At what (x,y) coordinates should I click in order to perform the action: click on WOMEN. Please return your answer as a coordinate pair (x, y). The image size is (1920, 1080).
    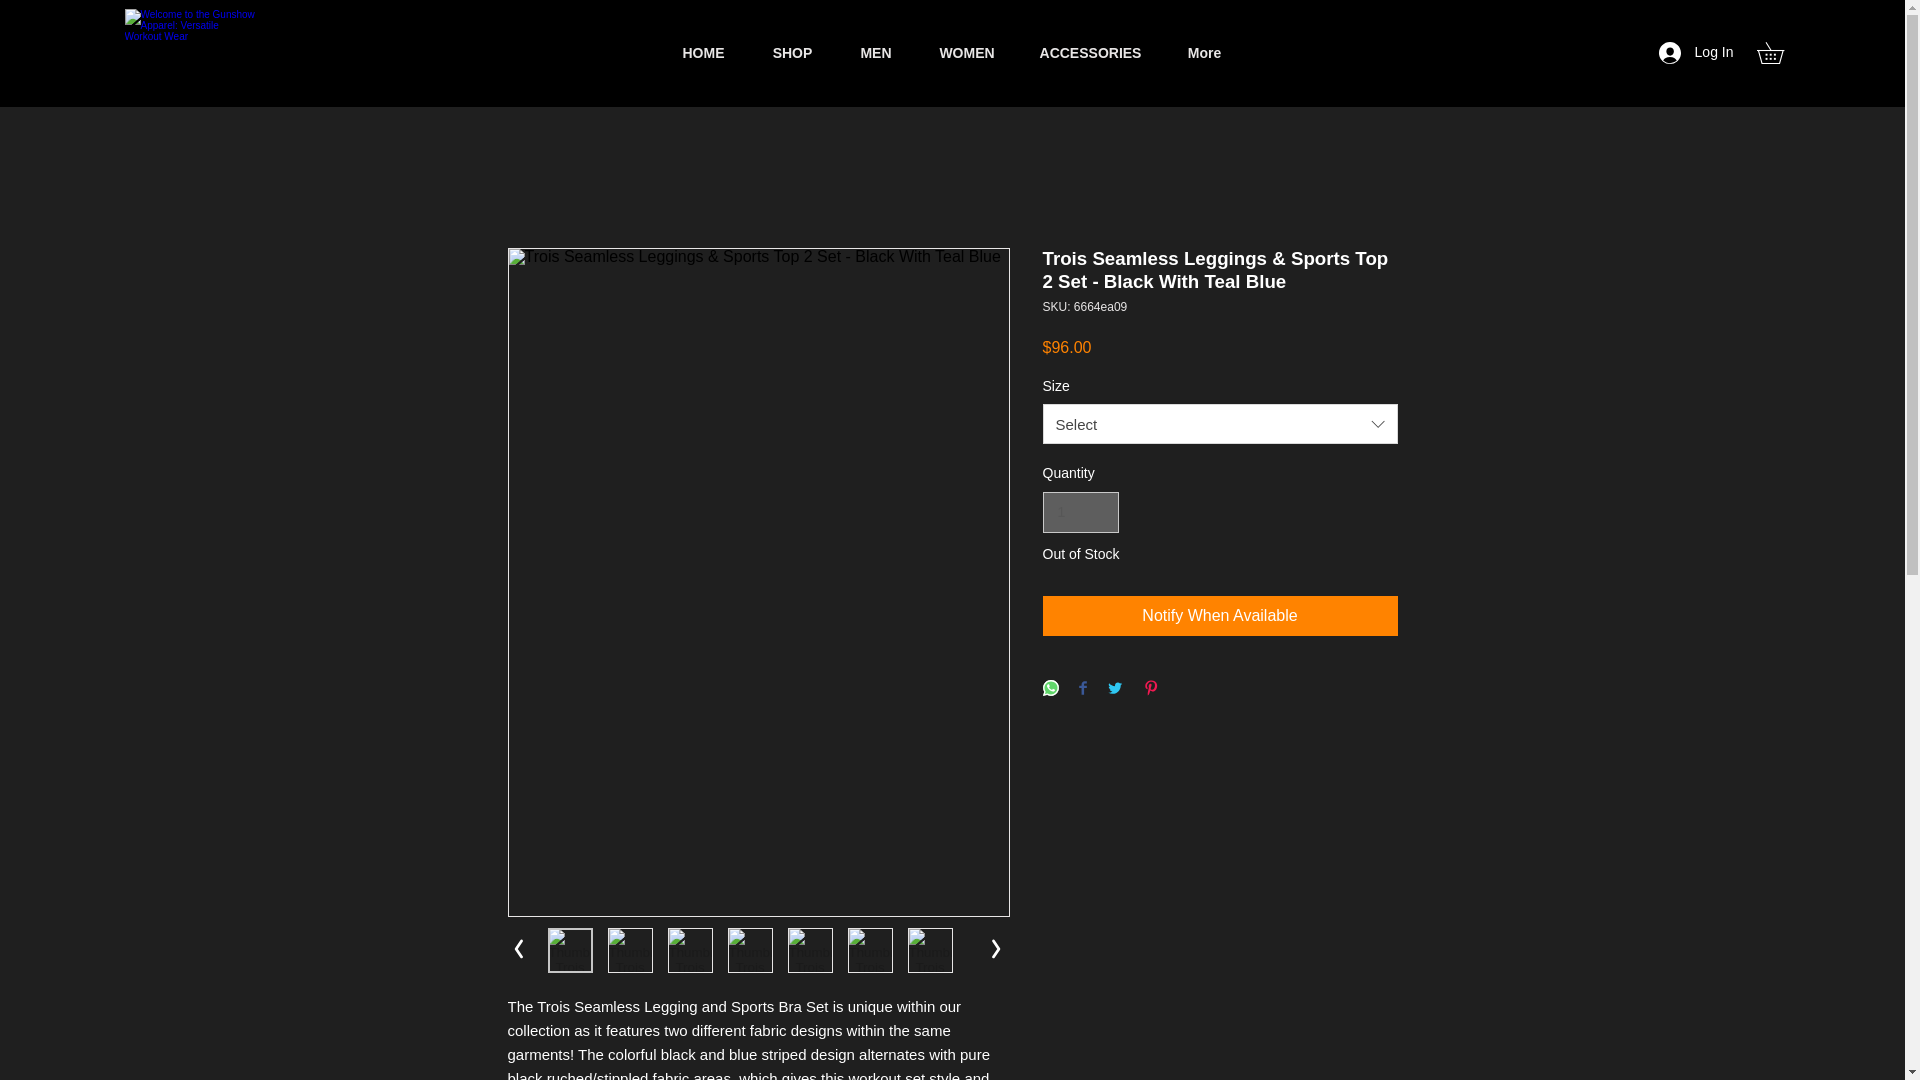
    Looking at the image, I should click on (967, 52).